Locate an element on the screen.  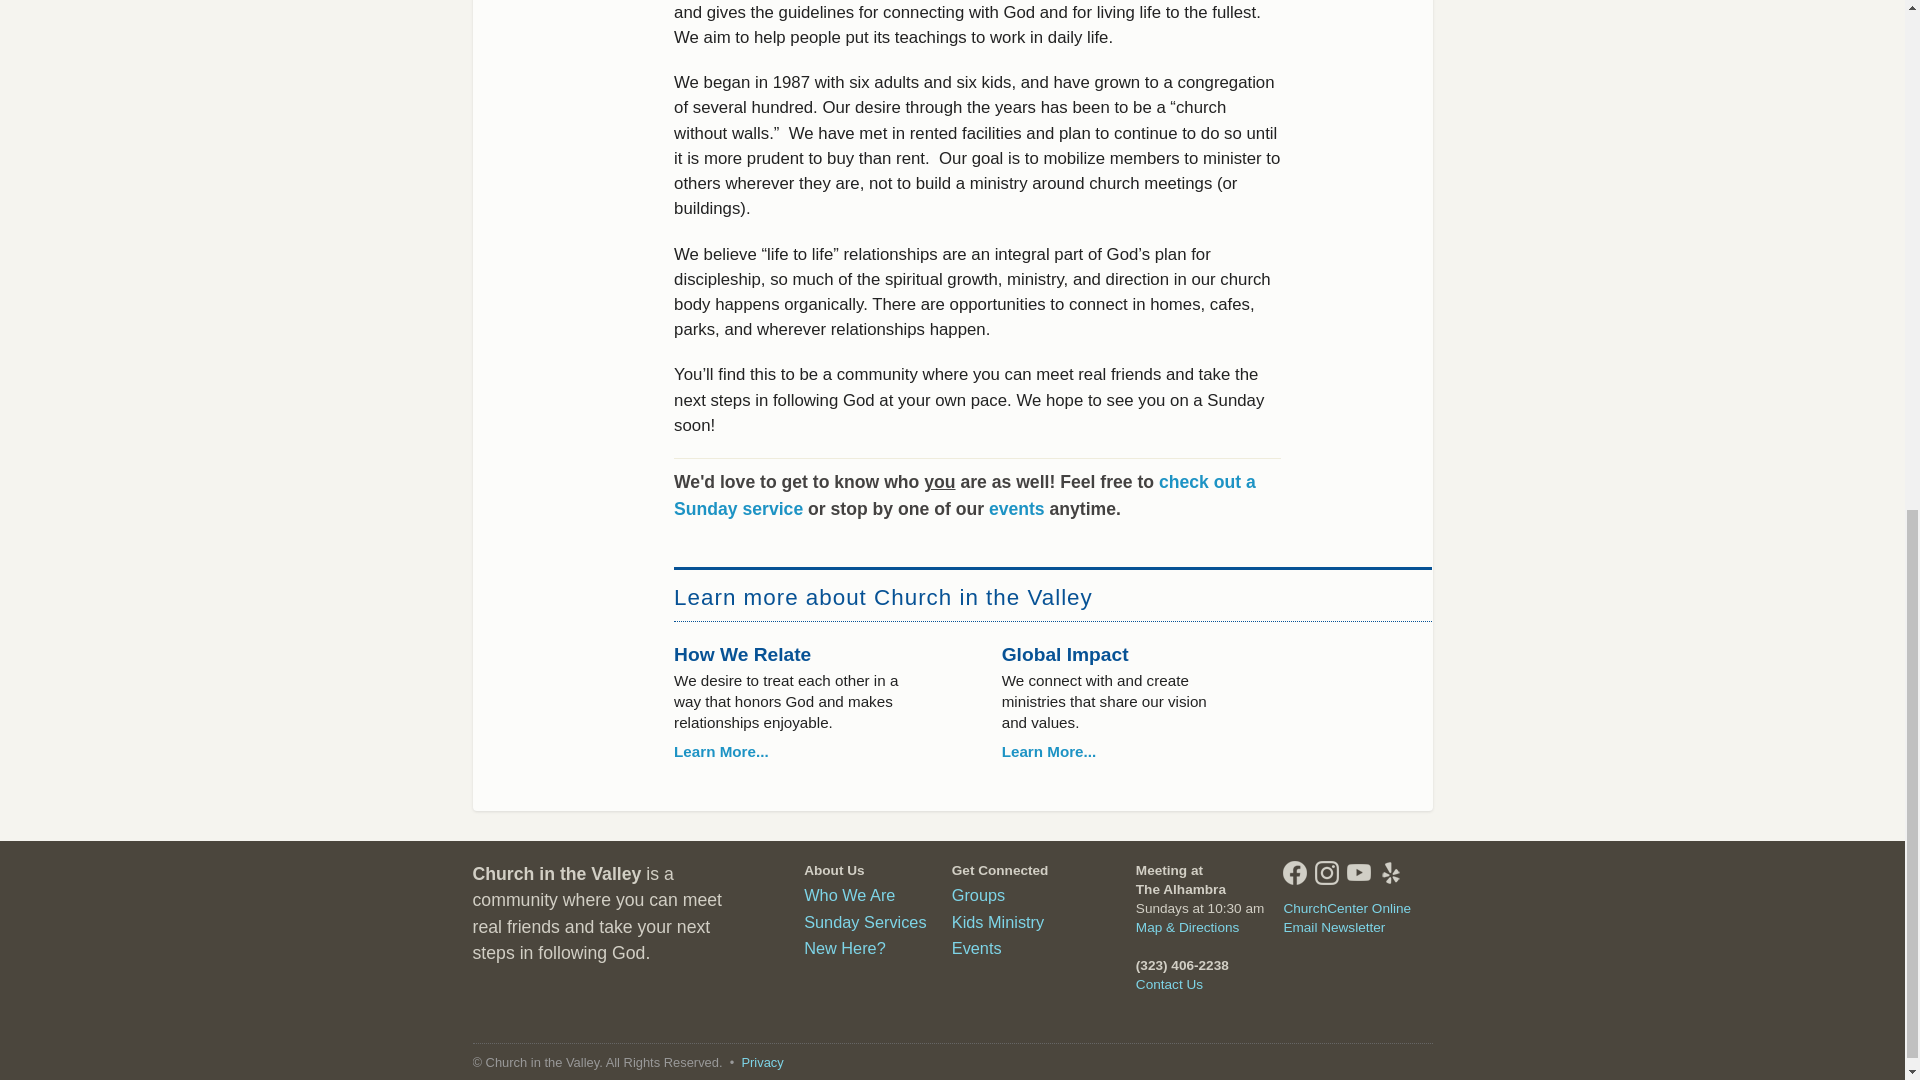
Email Newsletter is located at coordinates (1333, 928).